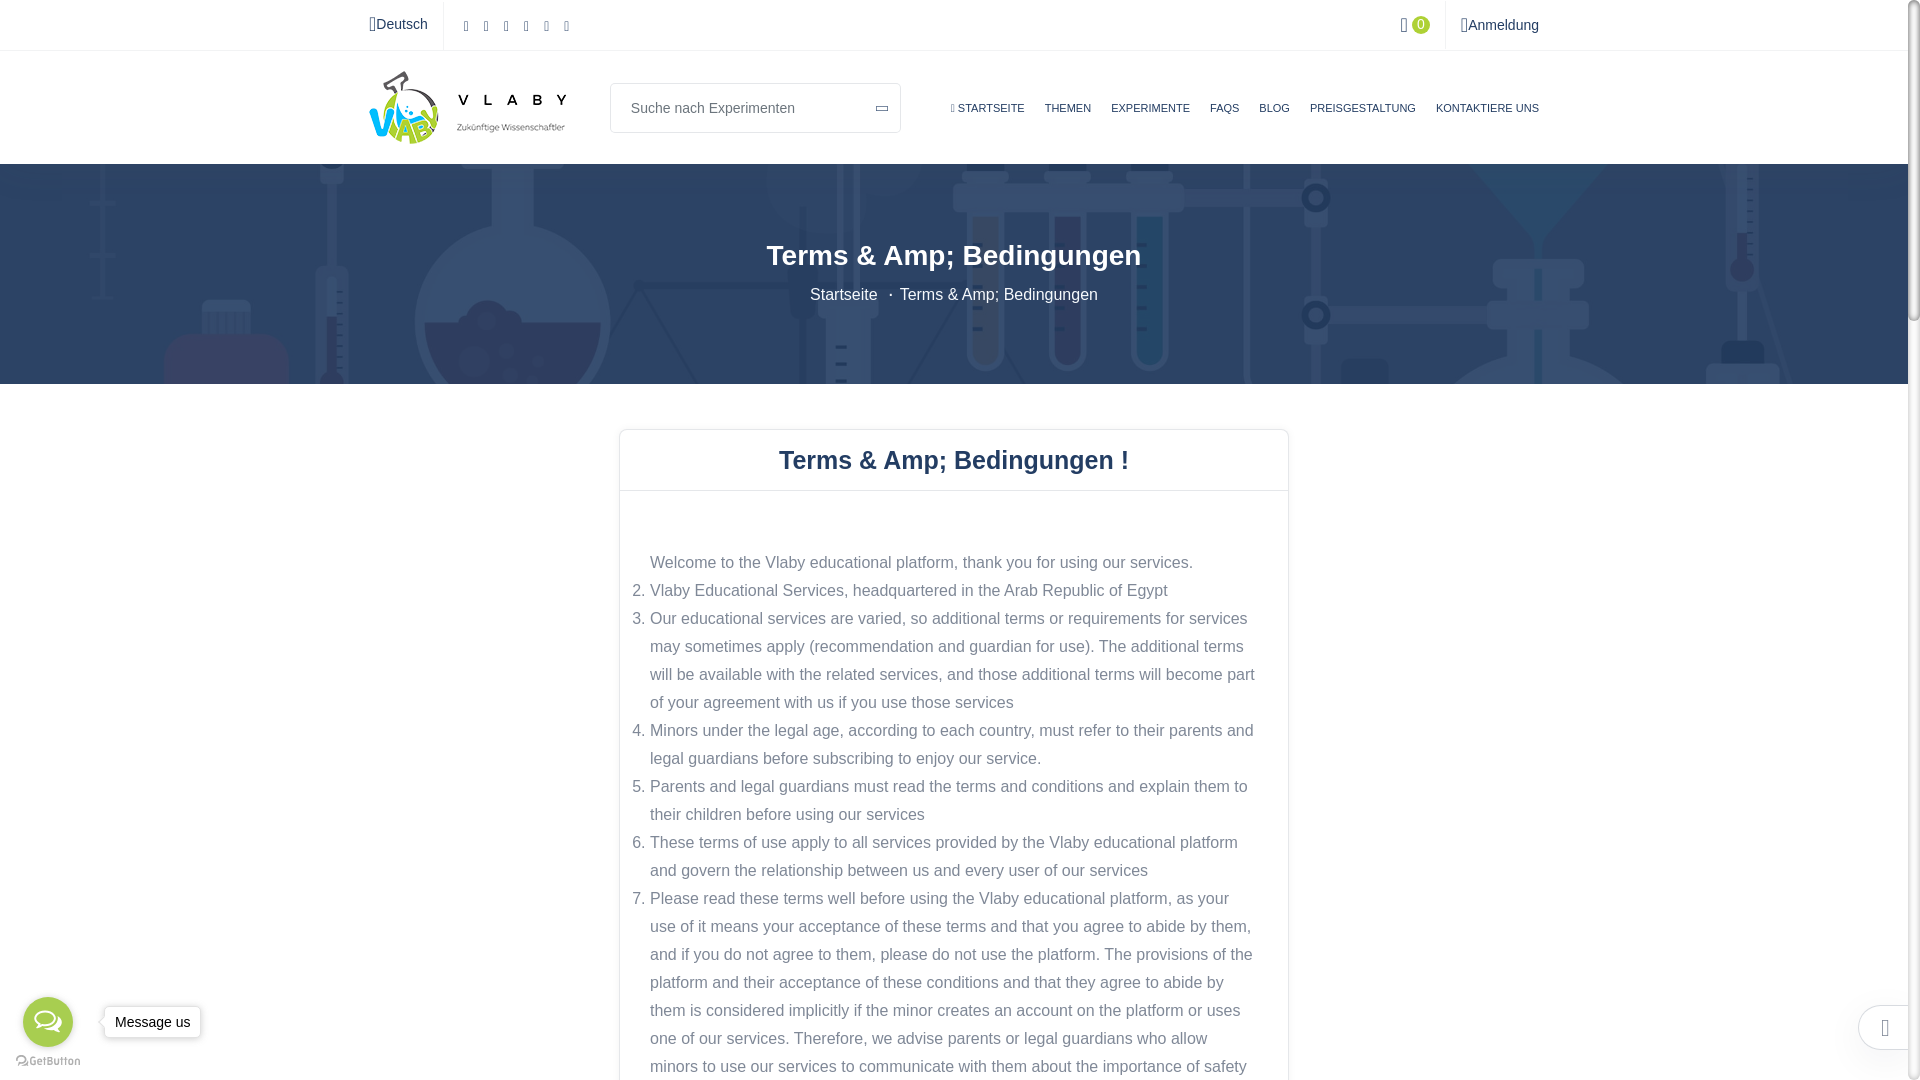  What do you see at coordinates (1885, 1028) in the screenshot?
I see `Go top` at bounding box center [1885, 1028].